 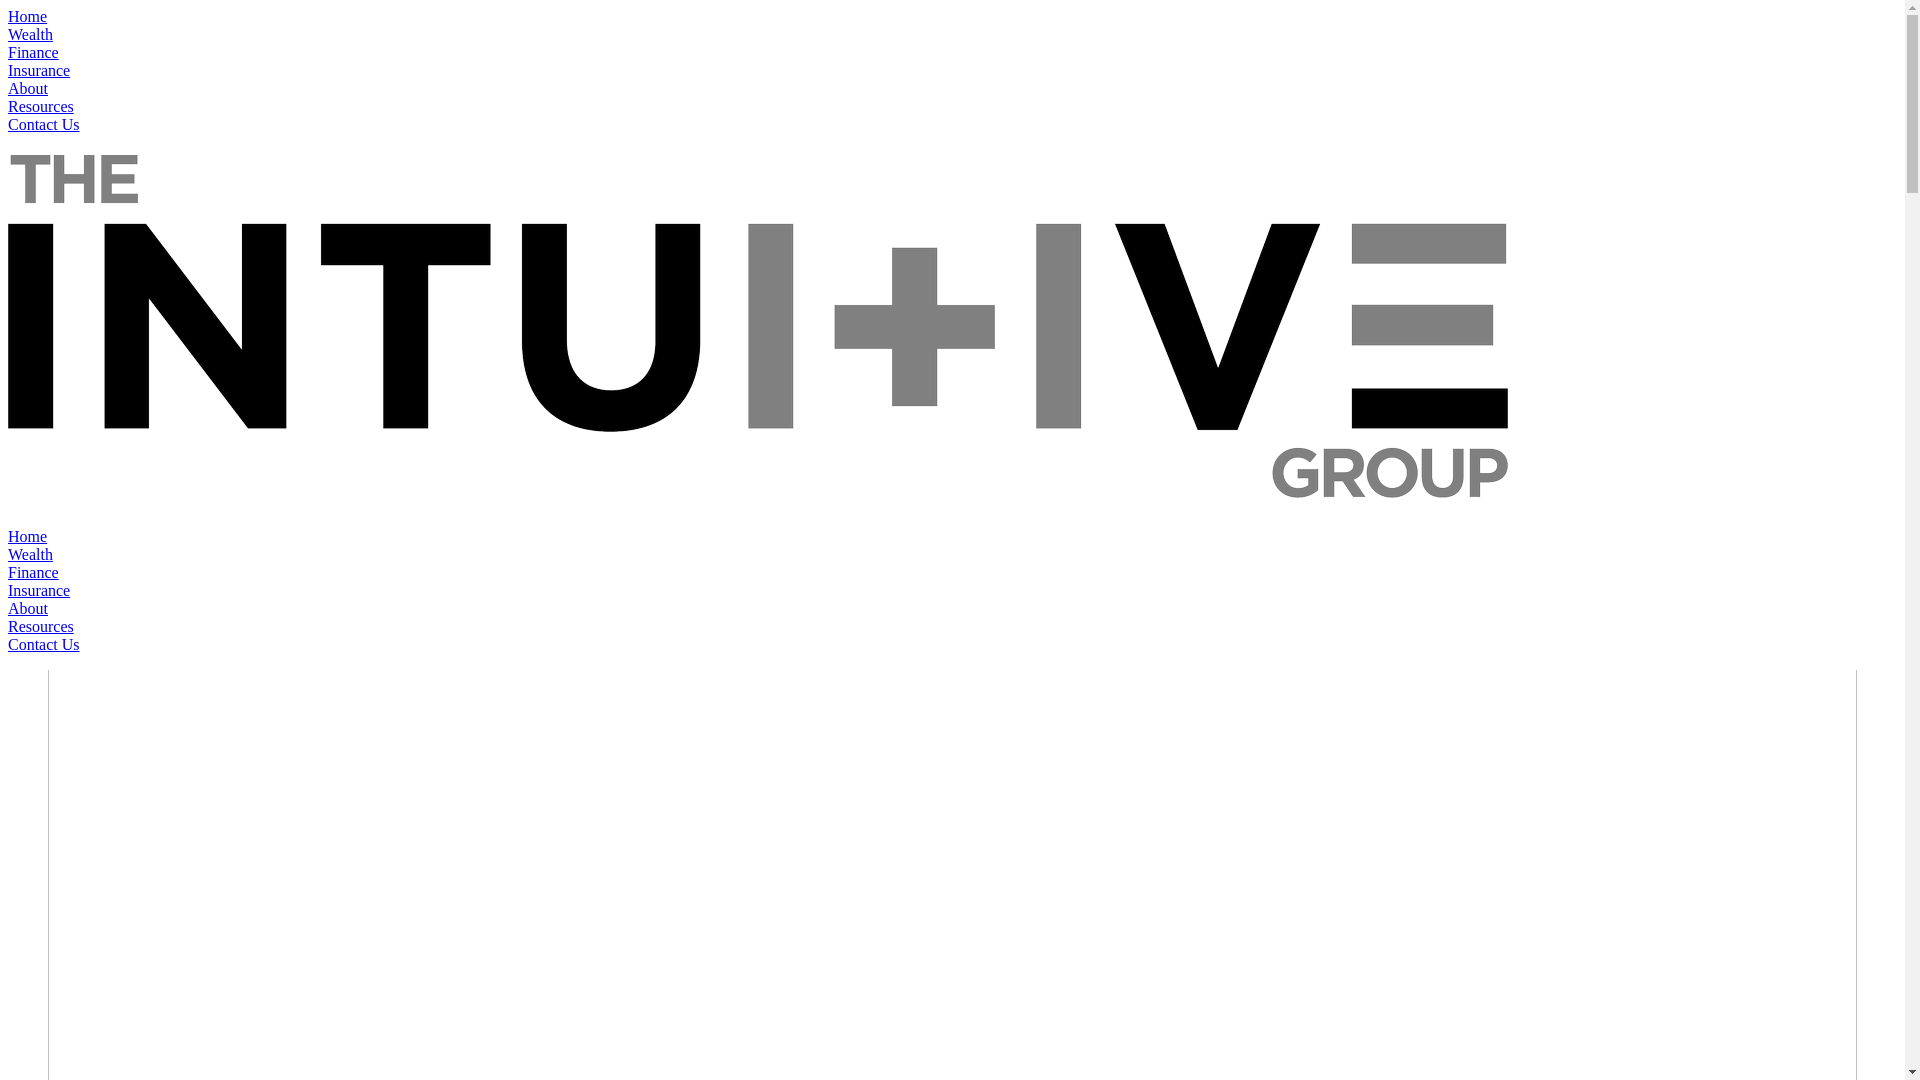 What do you see at coordinates (34, 52) in the screenshot?
I see `Finance` at bounding box center [34, 52].